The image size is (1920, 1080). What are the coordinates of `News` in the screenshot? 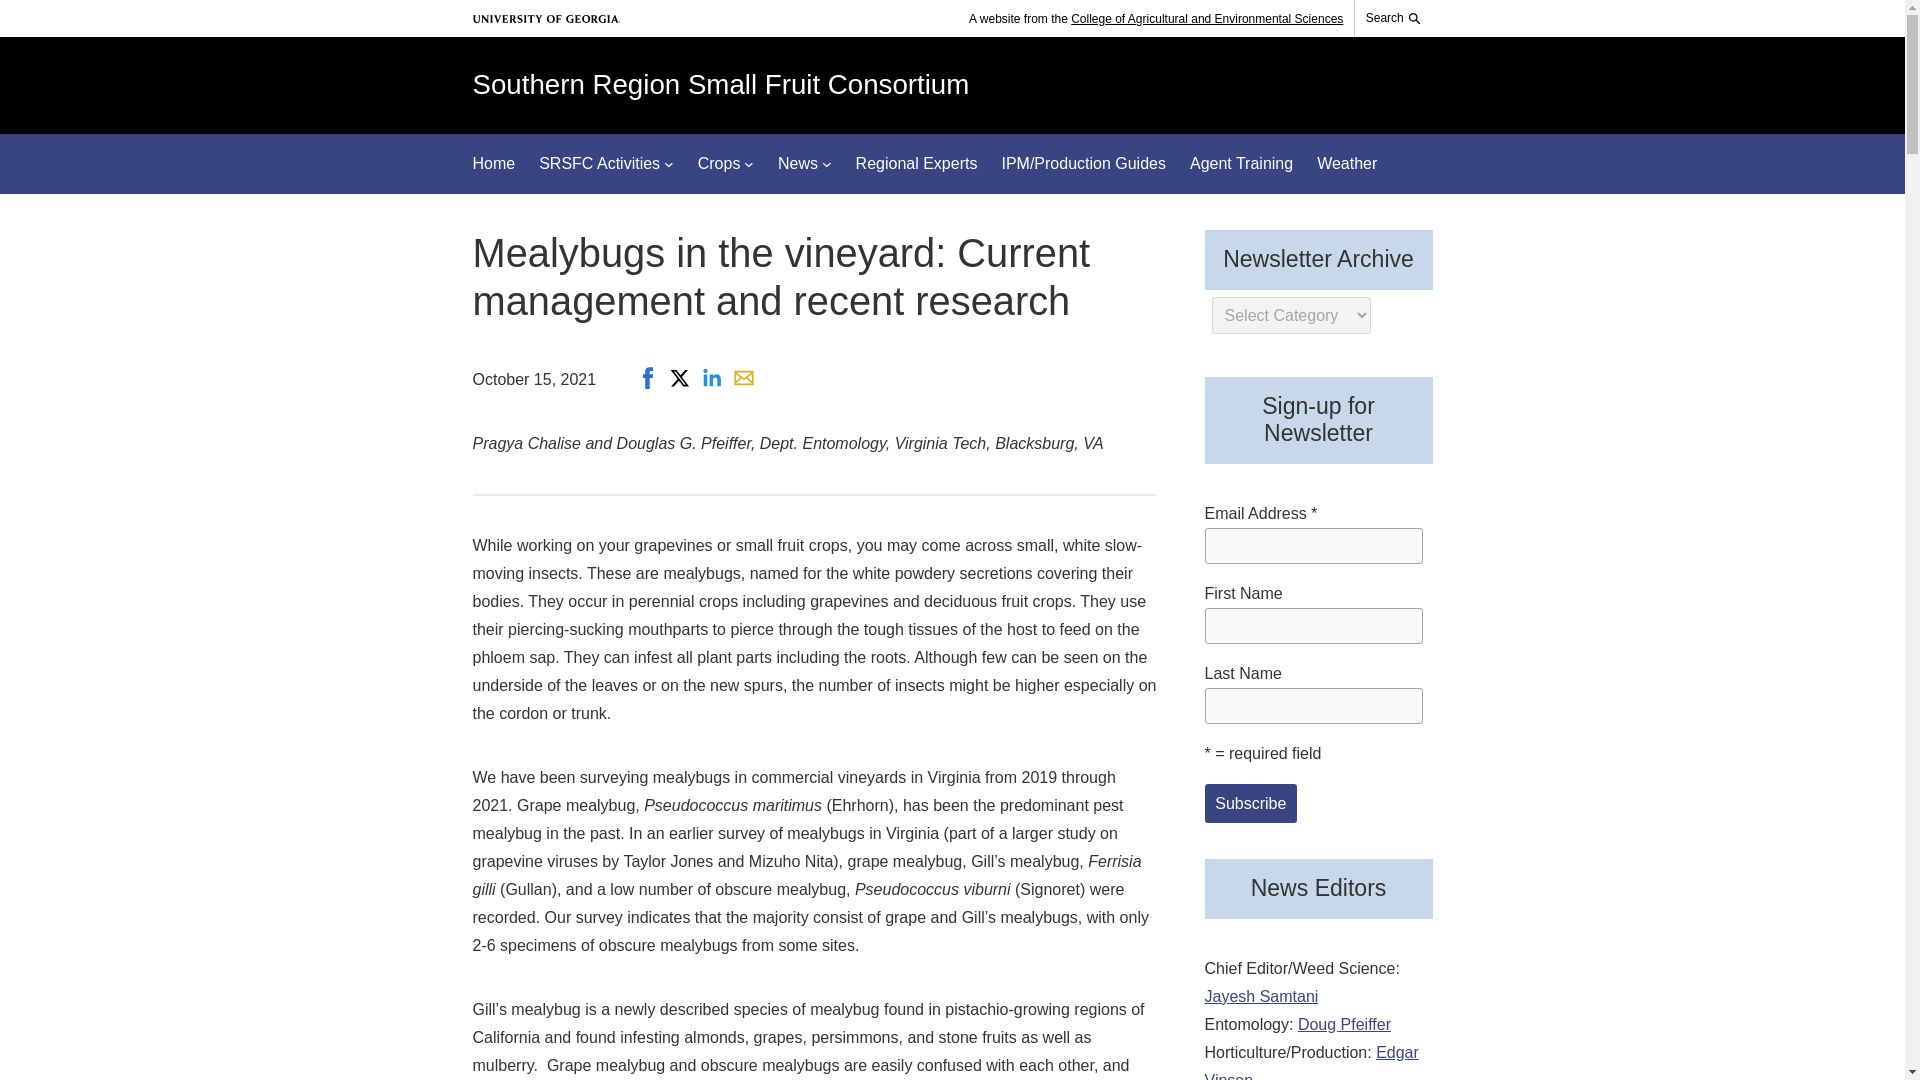 It's located at (797, 164).